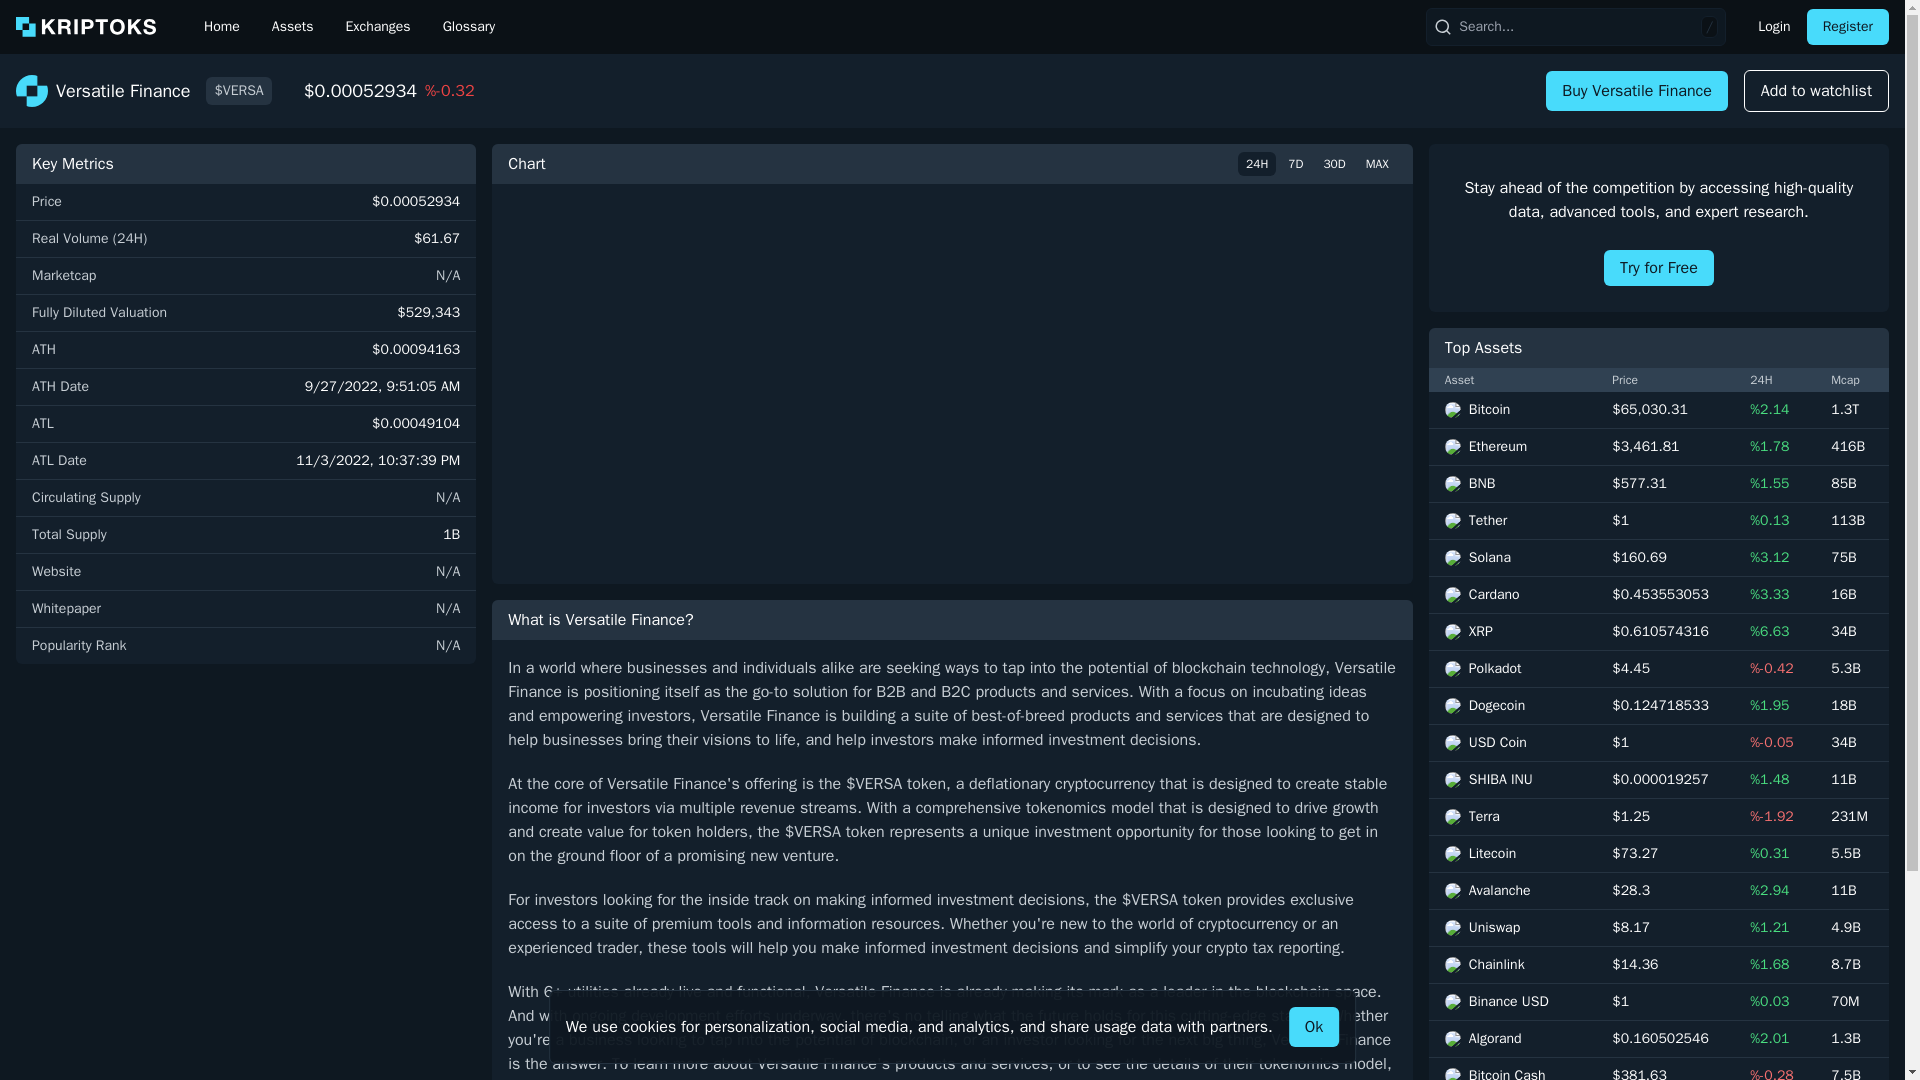  What do you see at coordinates (1512, 780) in the screenshot?
I see `SHIBA INU` at bounding box center [1512, 780].